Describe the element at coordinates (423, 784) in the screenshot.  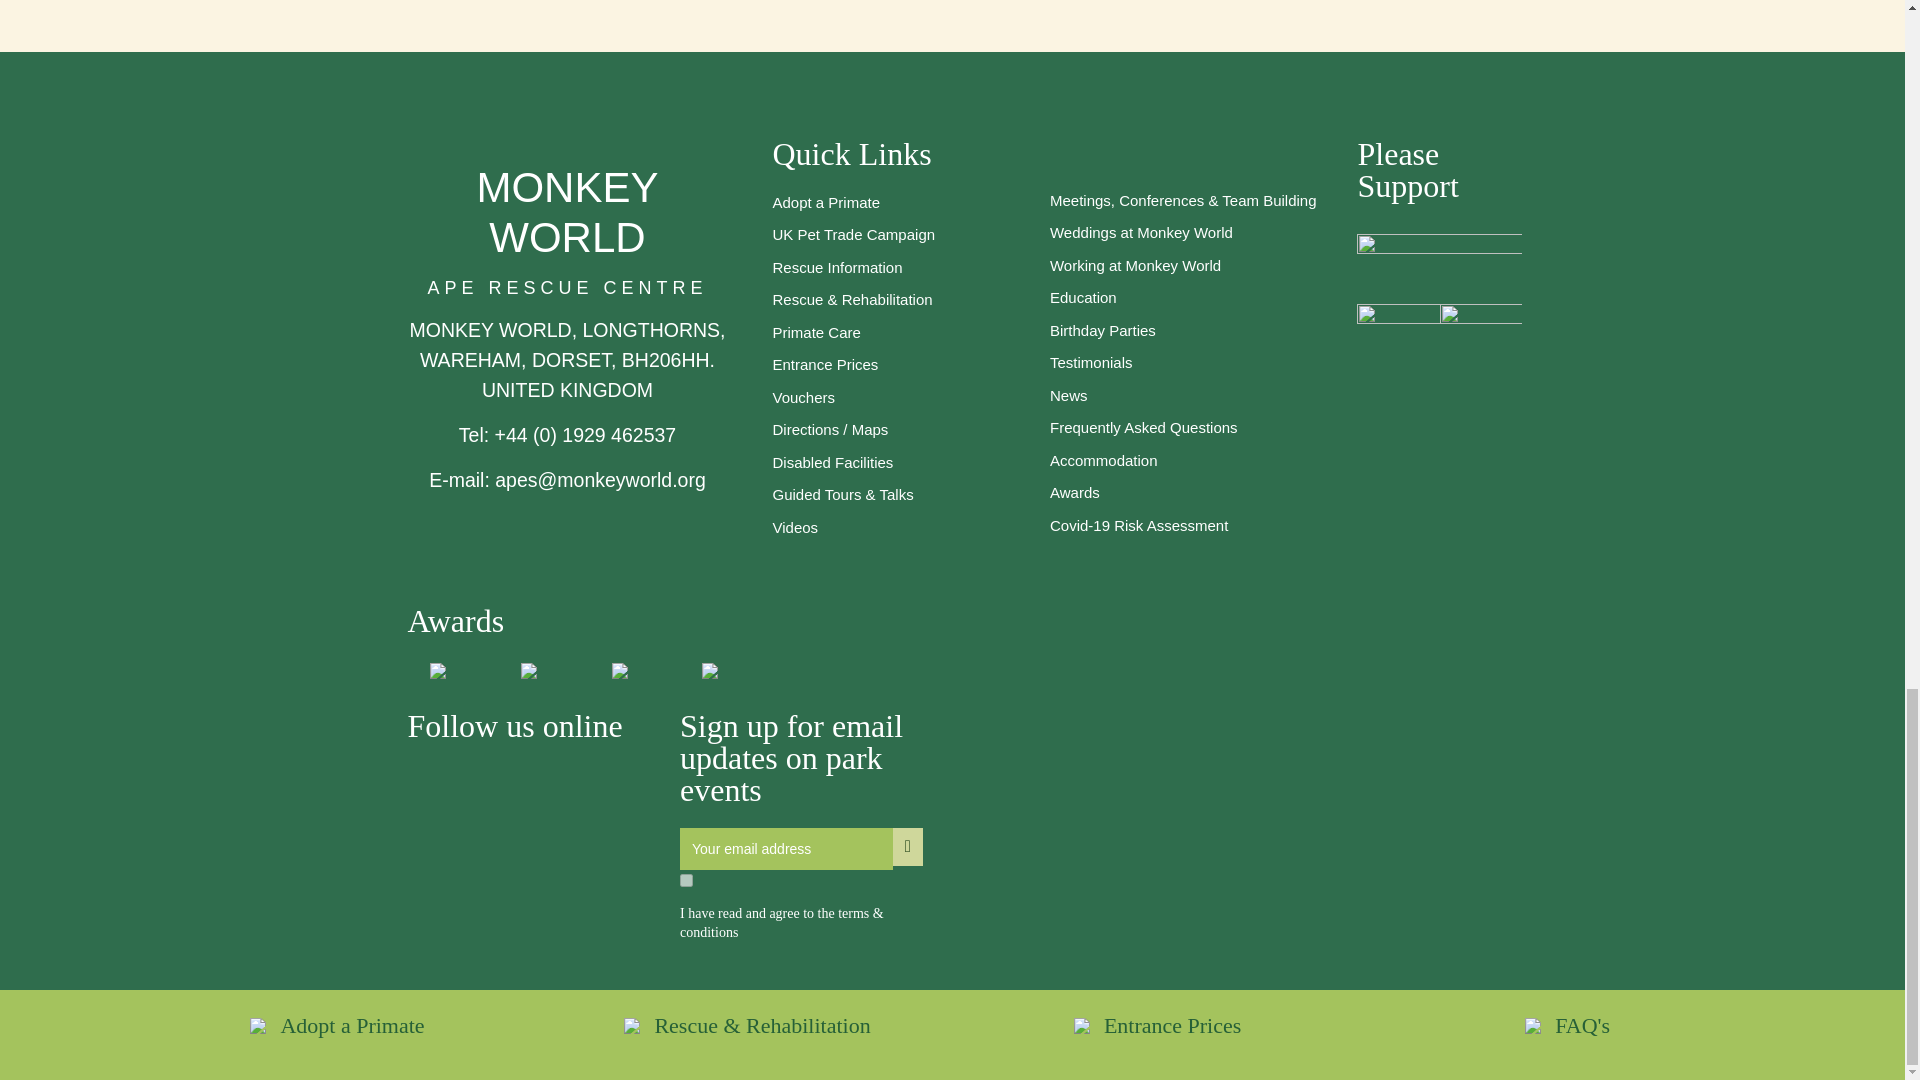
I see `twitter` at that location.